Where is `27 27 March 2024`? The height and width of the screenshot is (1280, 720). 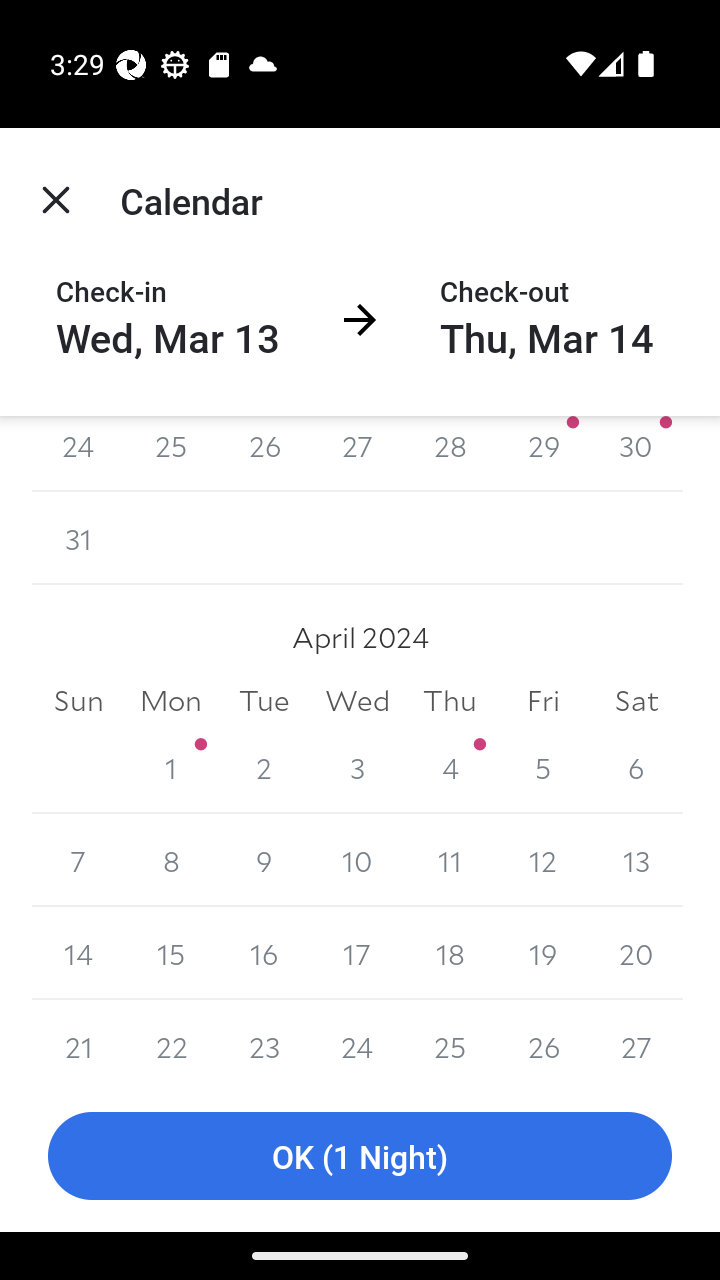
27 27 March 2024 is located at coordinates (357, 454).